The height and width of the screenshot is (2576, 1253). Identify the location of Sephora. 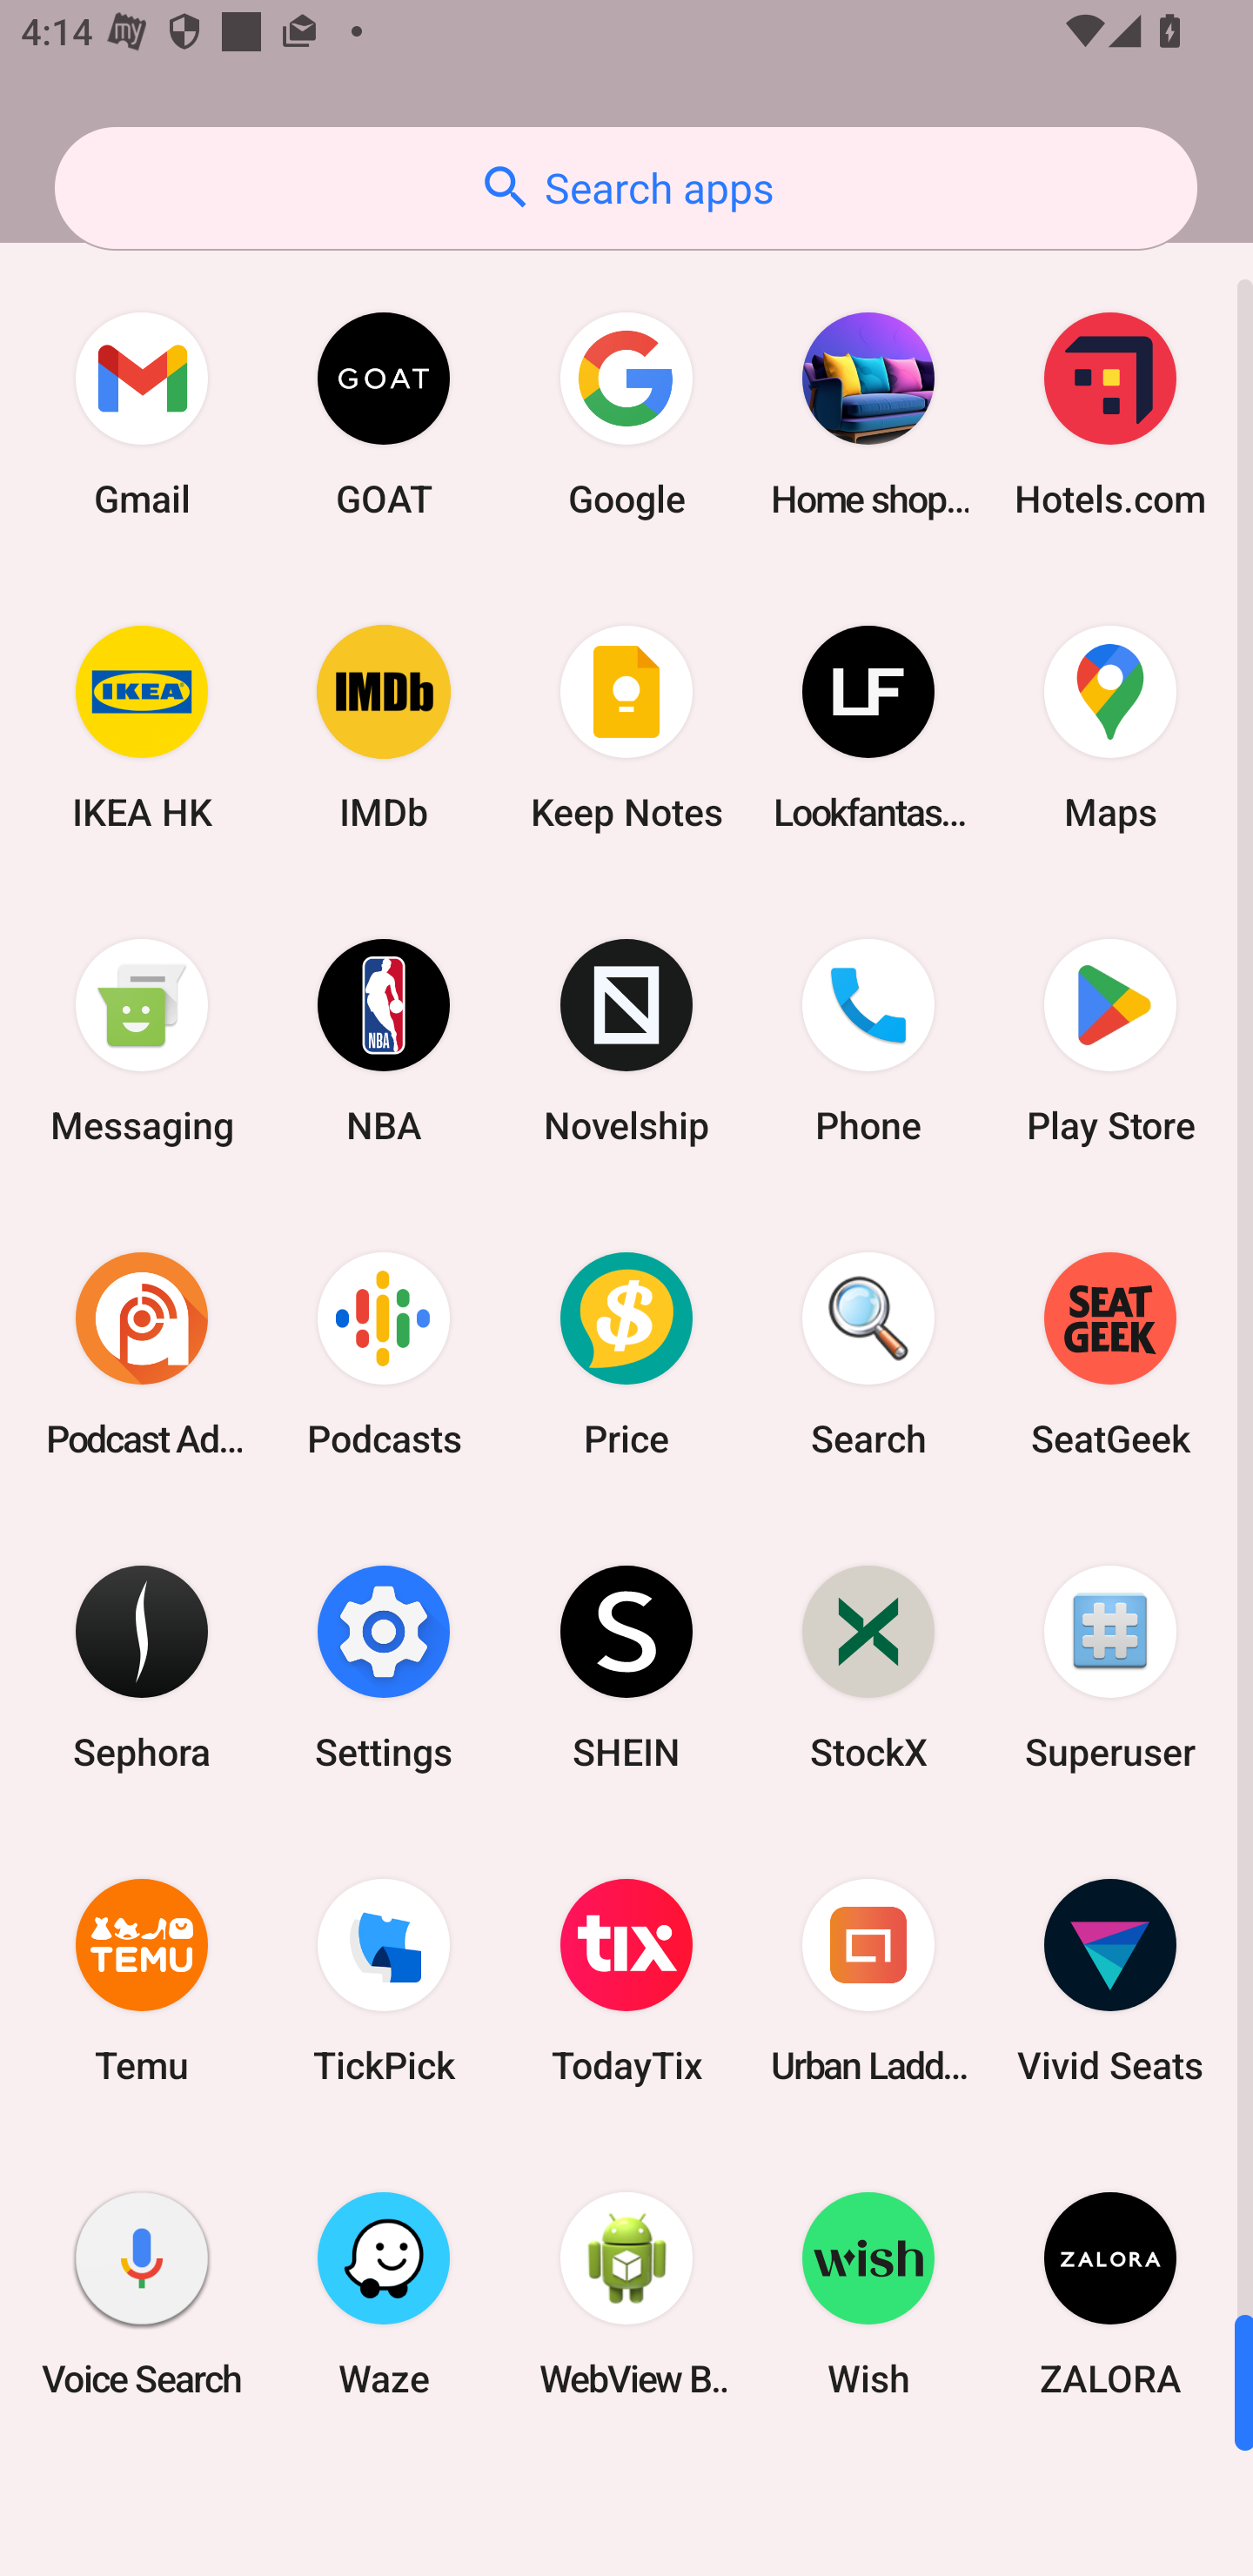
(142, 1666).